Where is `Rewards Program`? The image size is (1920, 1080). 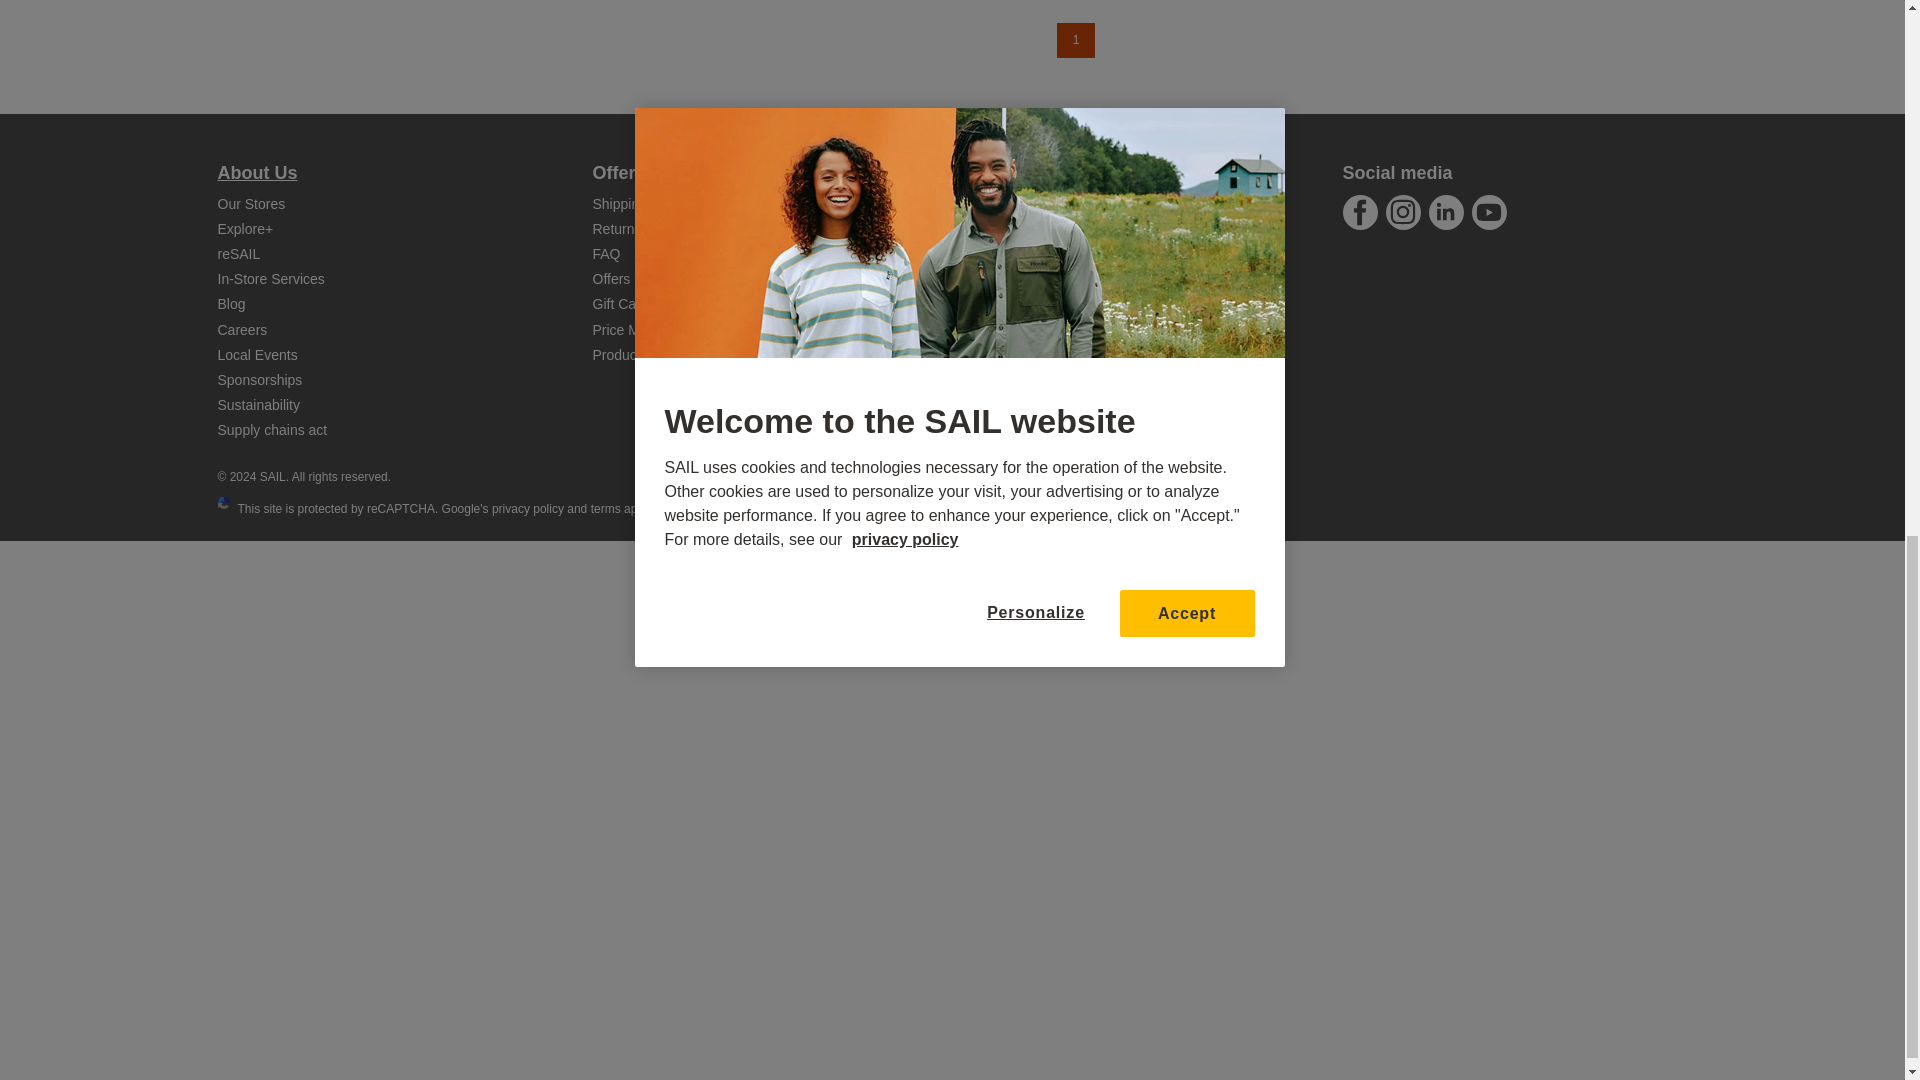
Rewards Program is located at coordinates (246, 228).